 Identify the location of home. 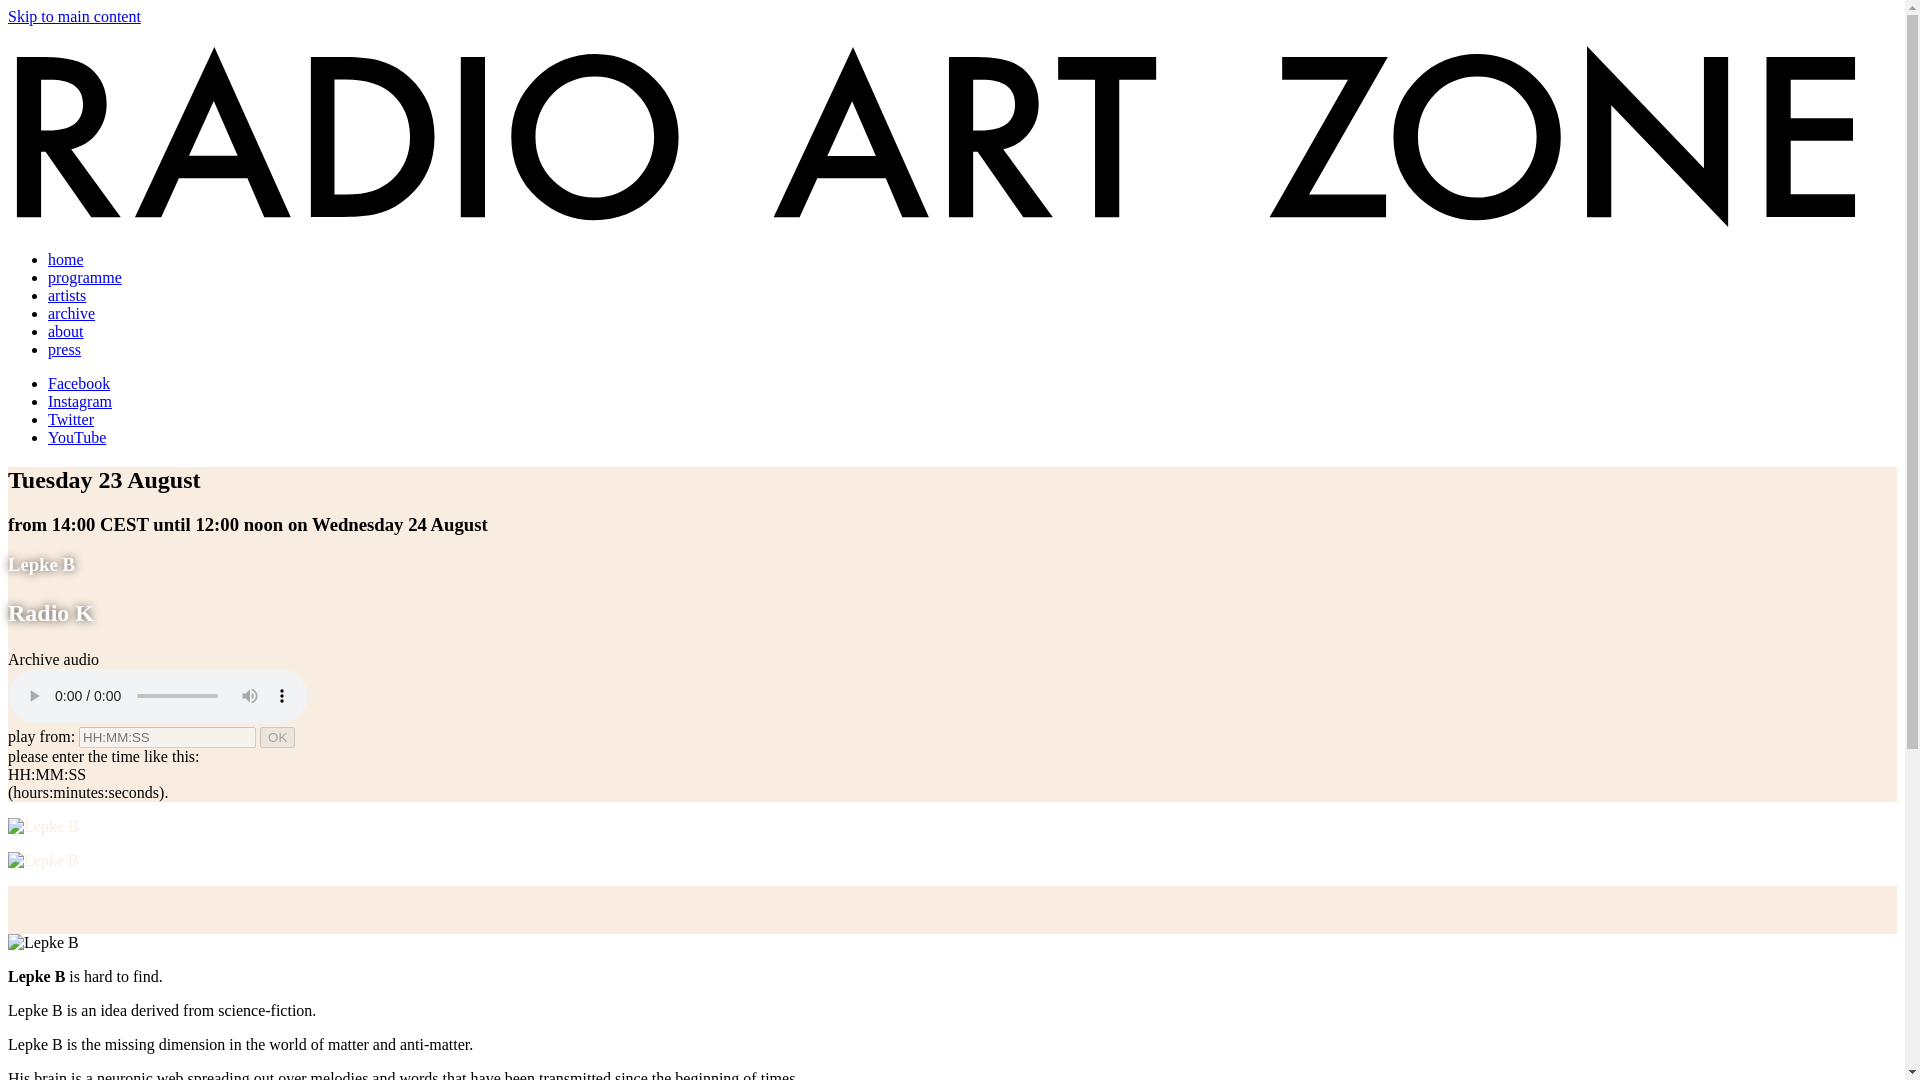
(66, 258).